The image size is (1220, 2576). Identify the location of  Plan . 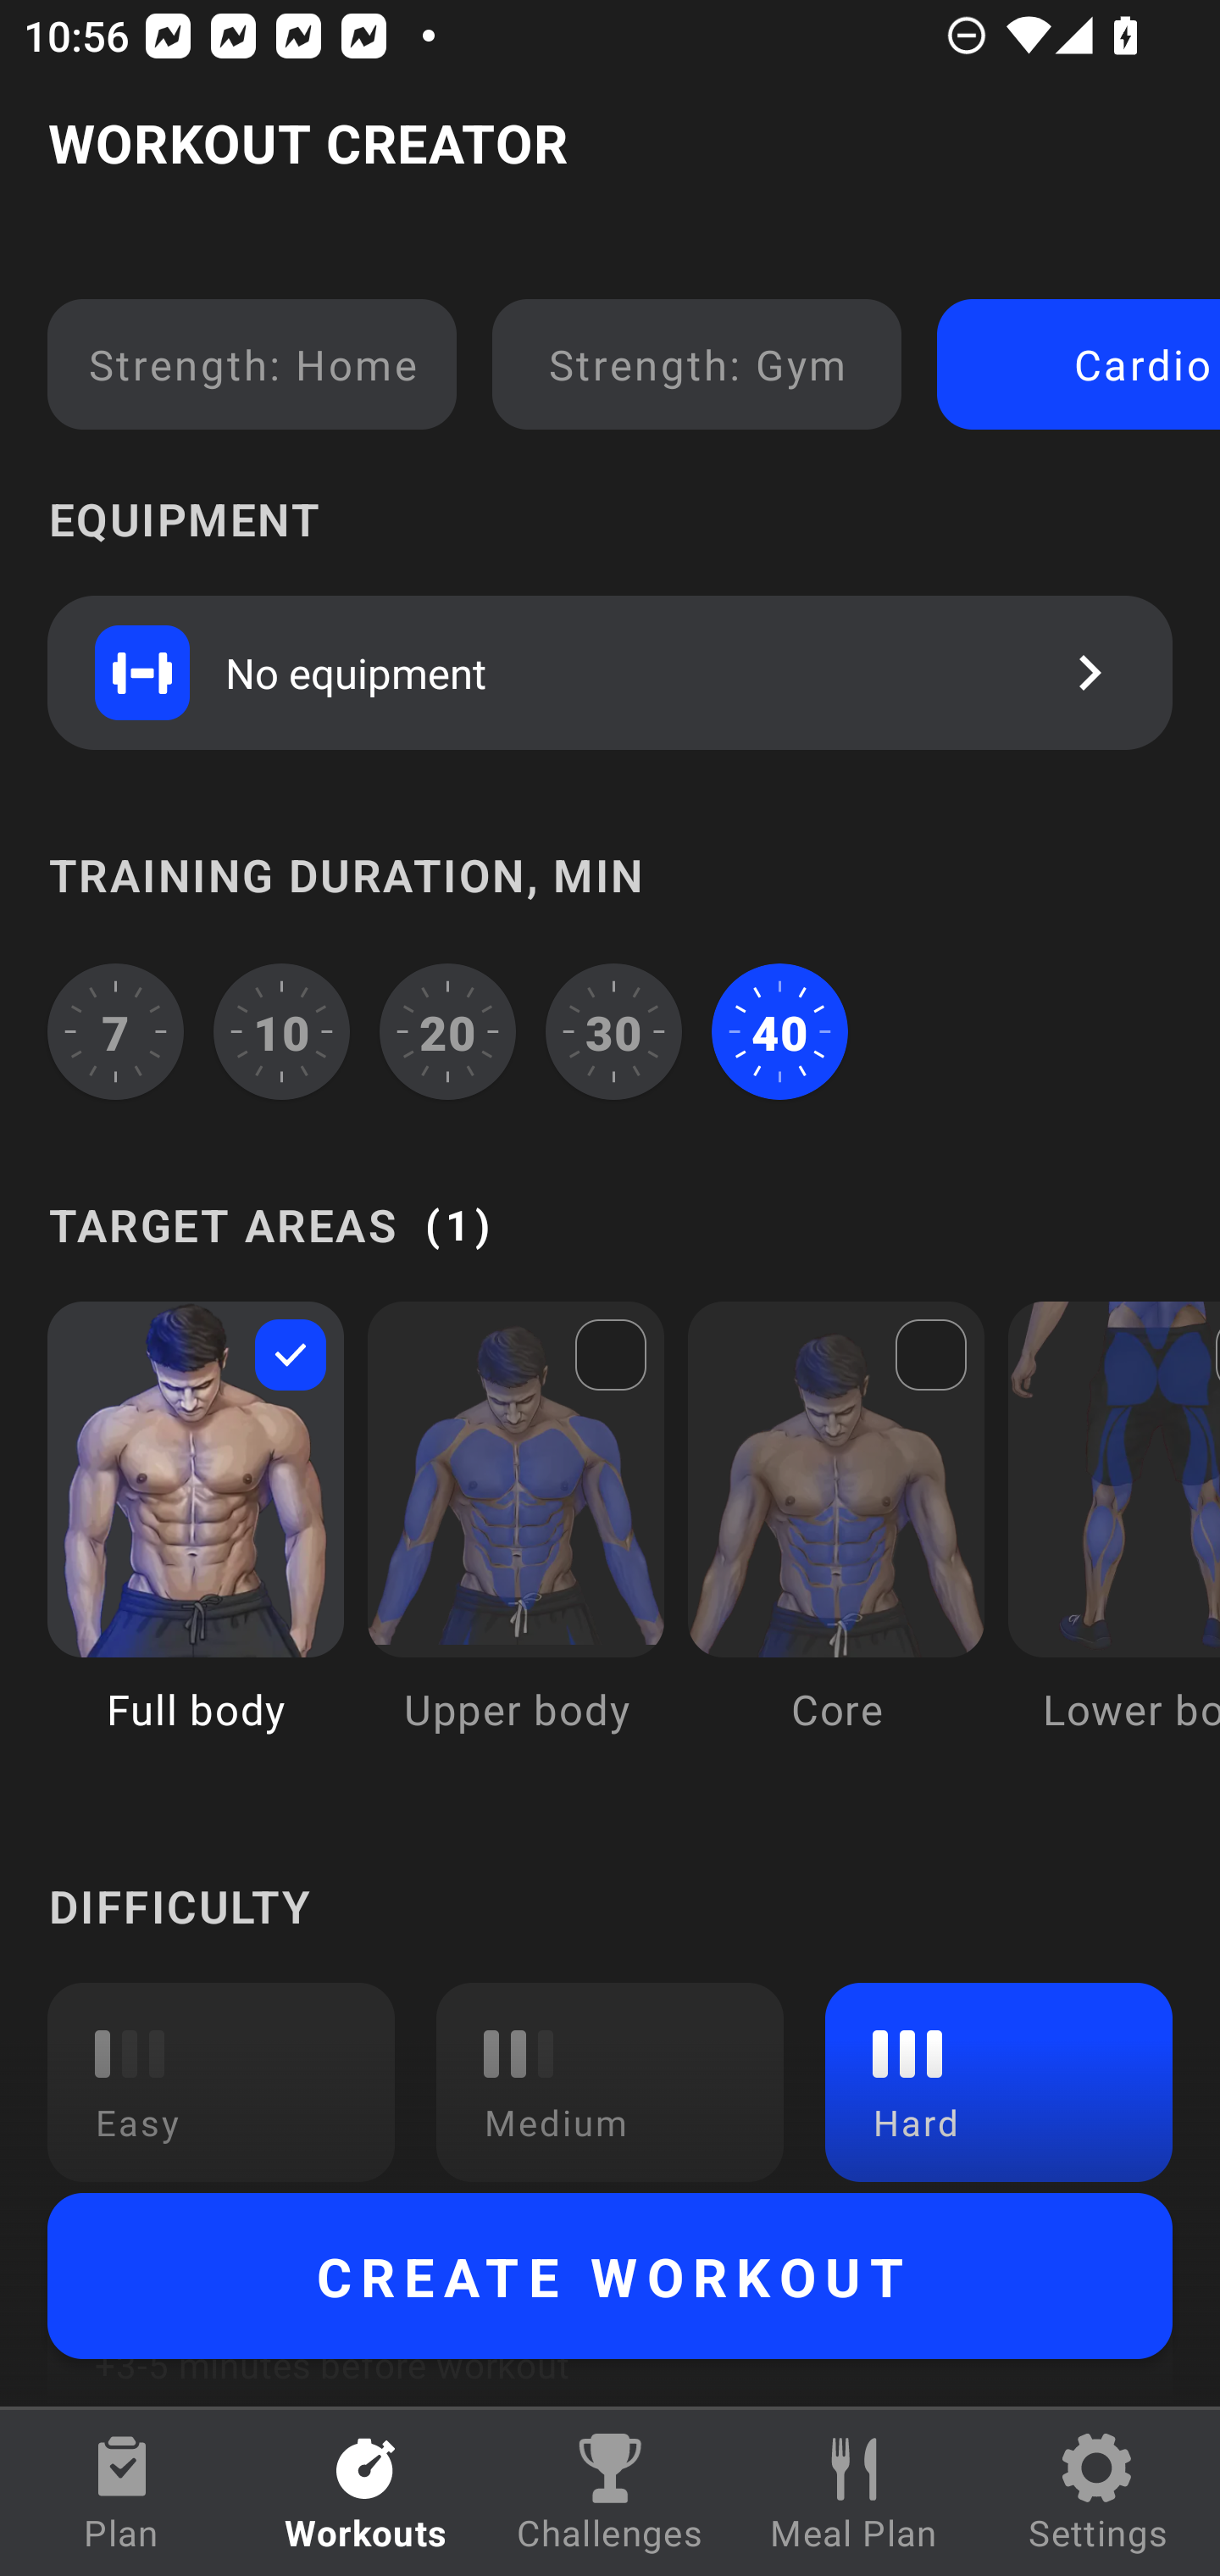
(122, 2493).